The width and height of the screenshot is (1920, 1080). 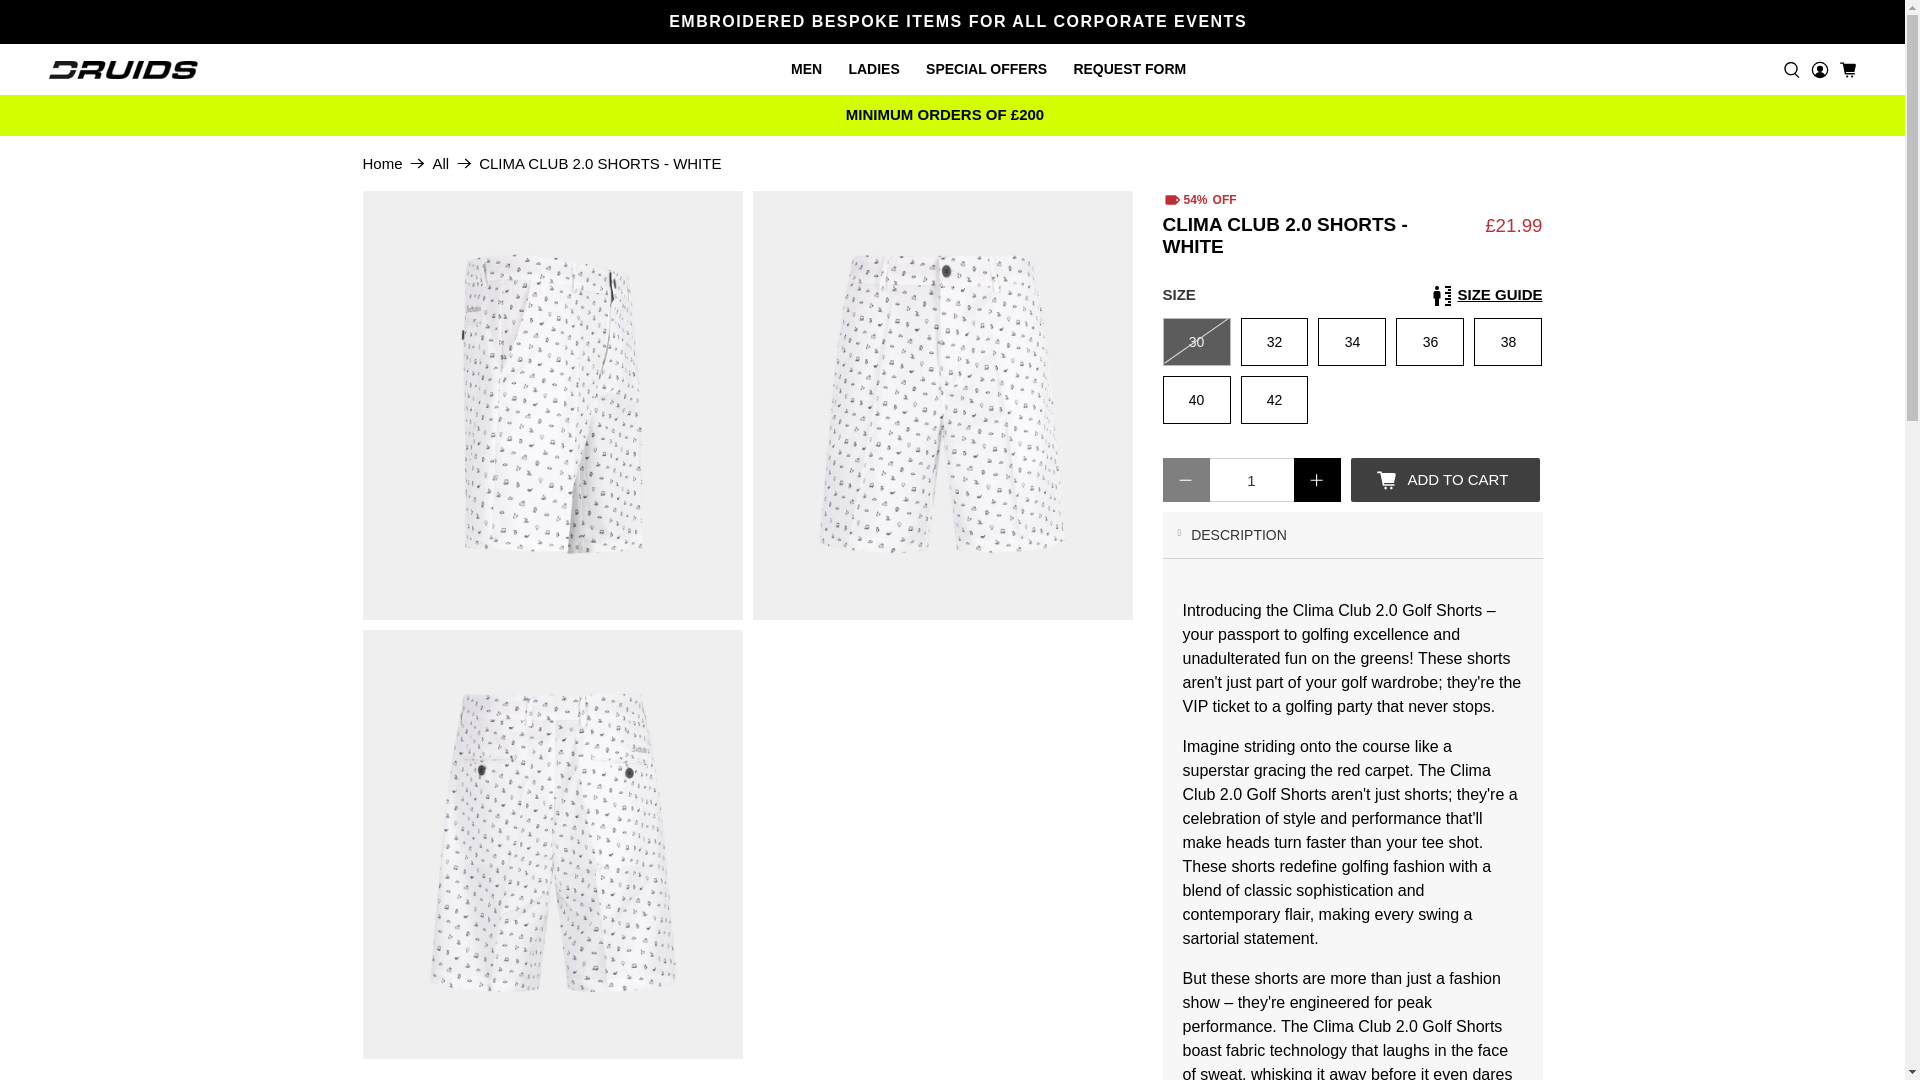 What do you see at coordinates (122, 68) in the screenshot?
I see `DRUIDS CORPORATE` at bounding box center [122, 68].